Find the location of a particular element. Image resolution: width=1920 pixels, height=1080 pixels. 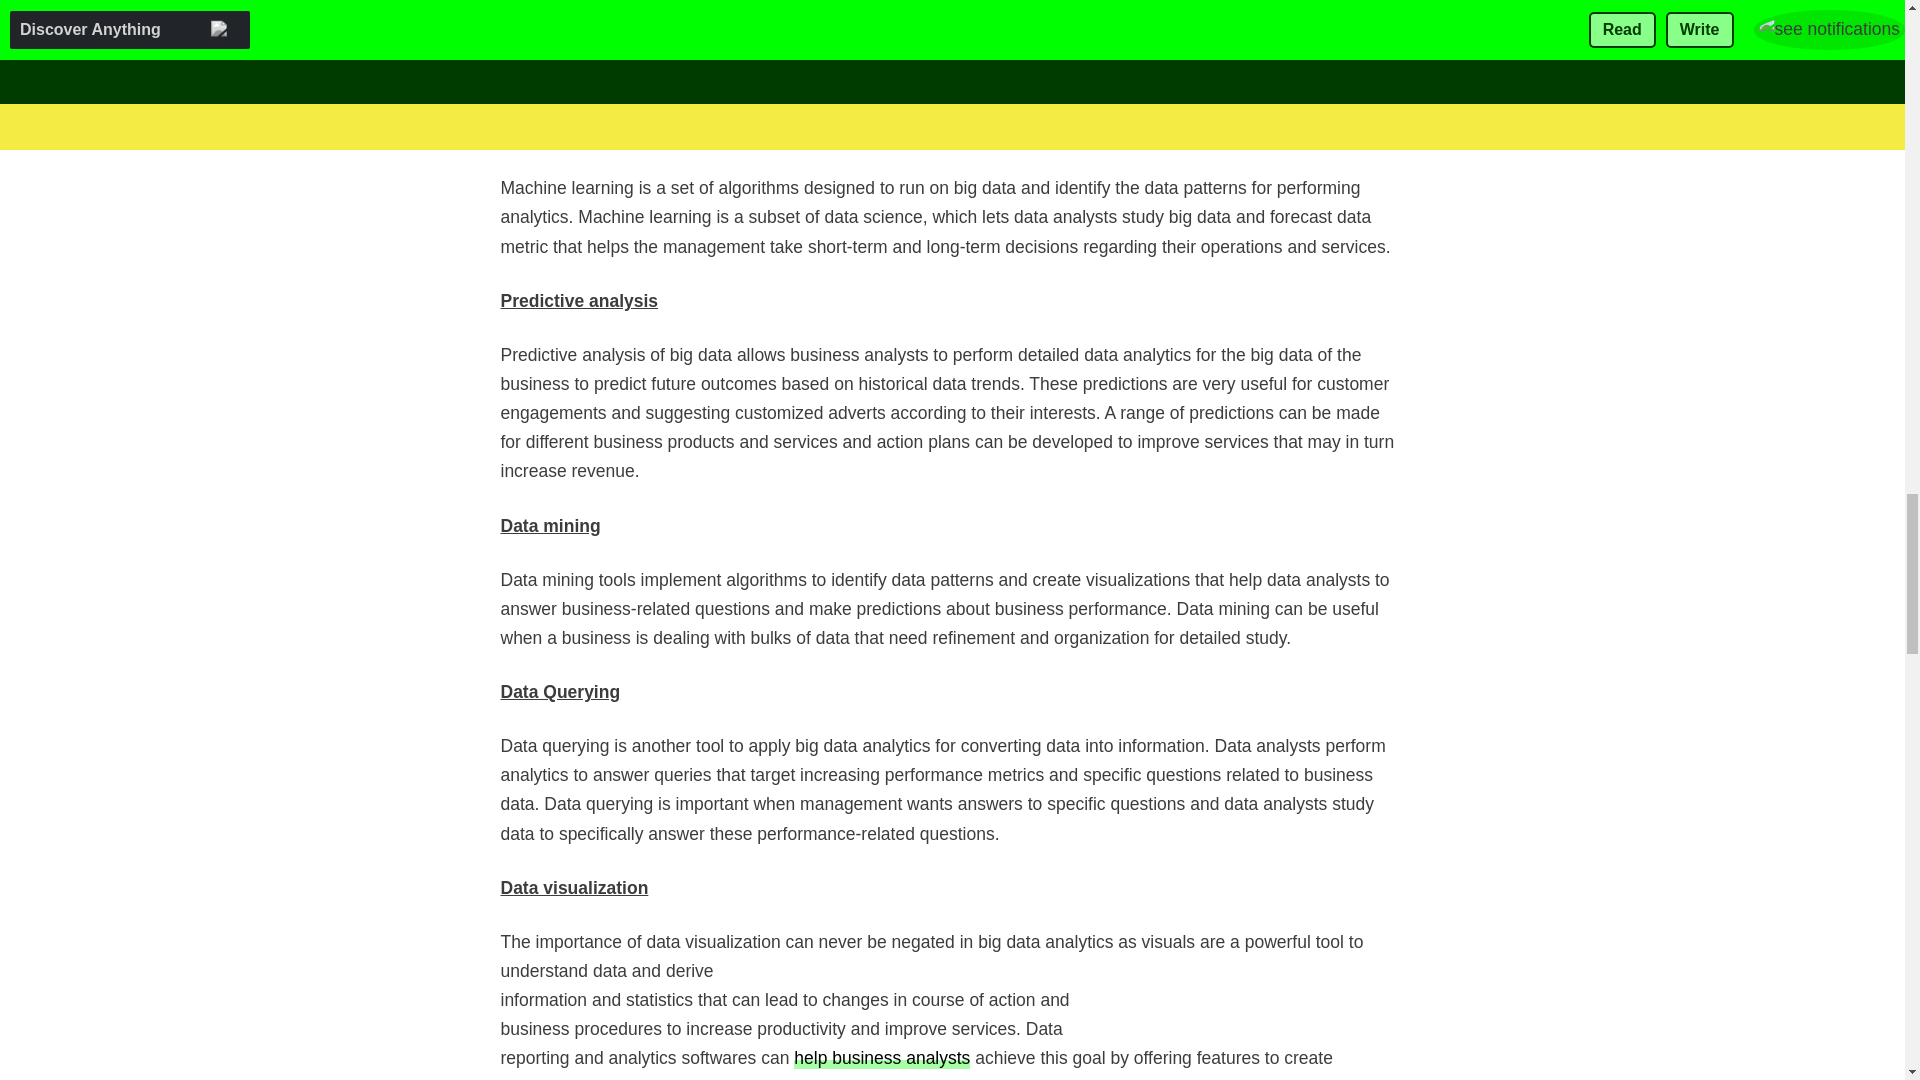

help business analysts is located at coordinates (882, 1058).